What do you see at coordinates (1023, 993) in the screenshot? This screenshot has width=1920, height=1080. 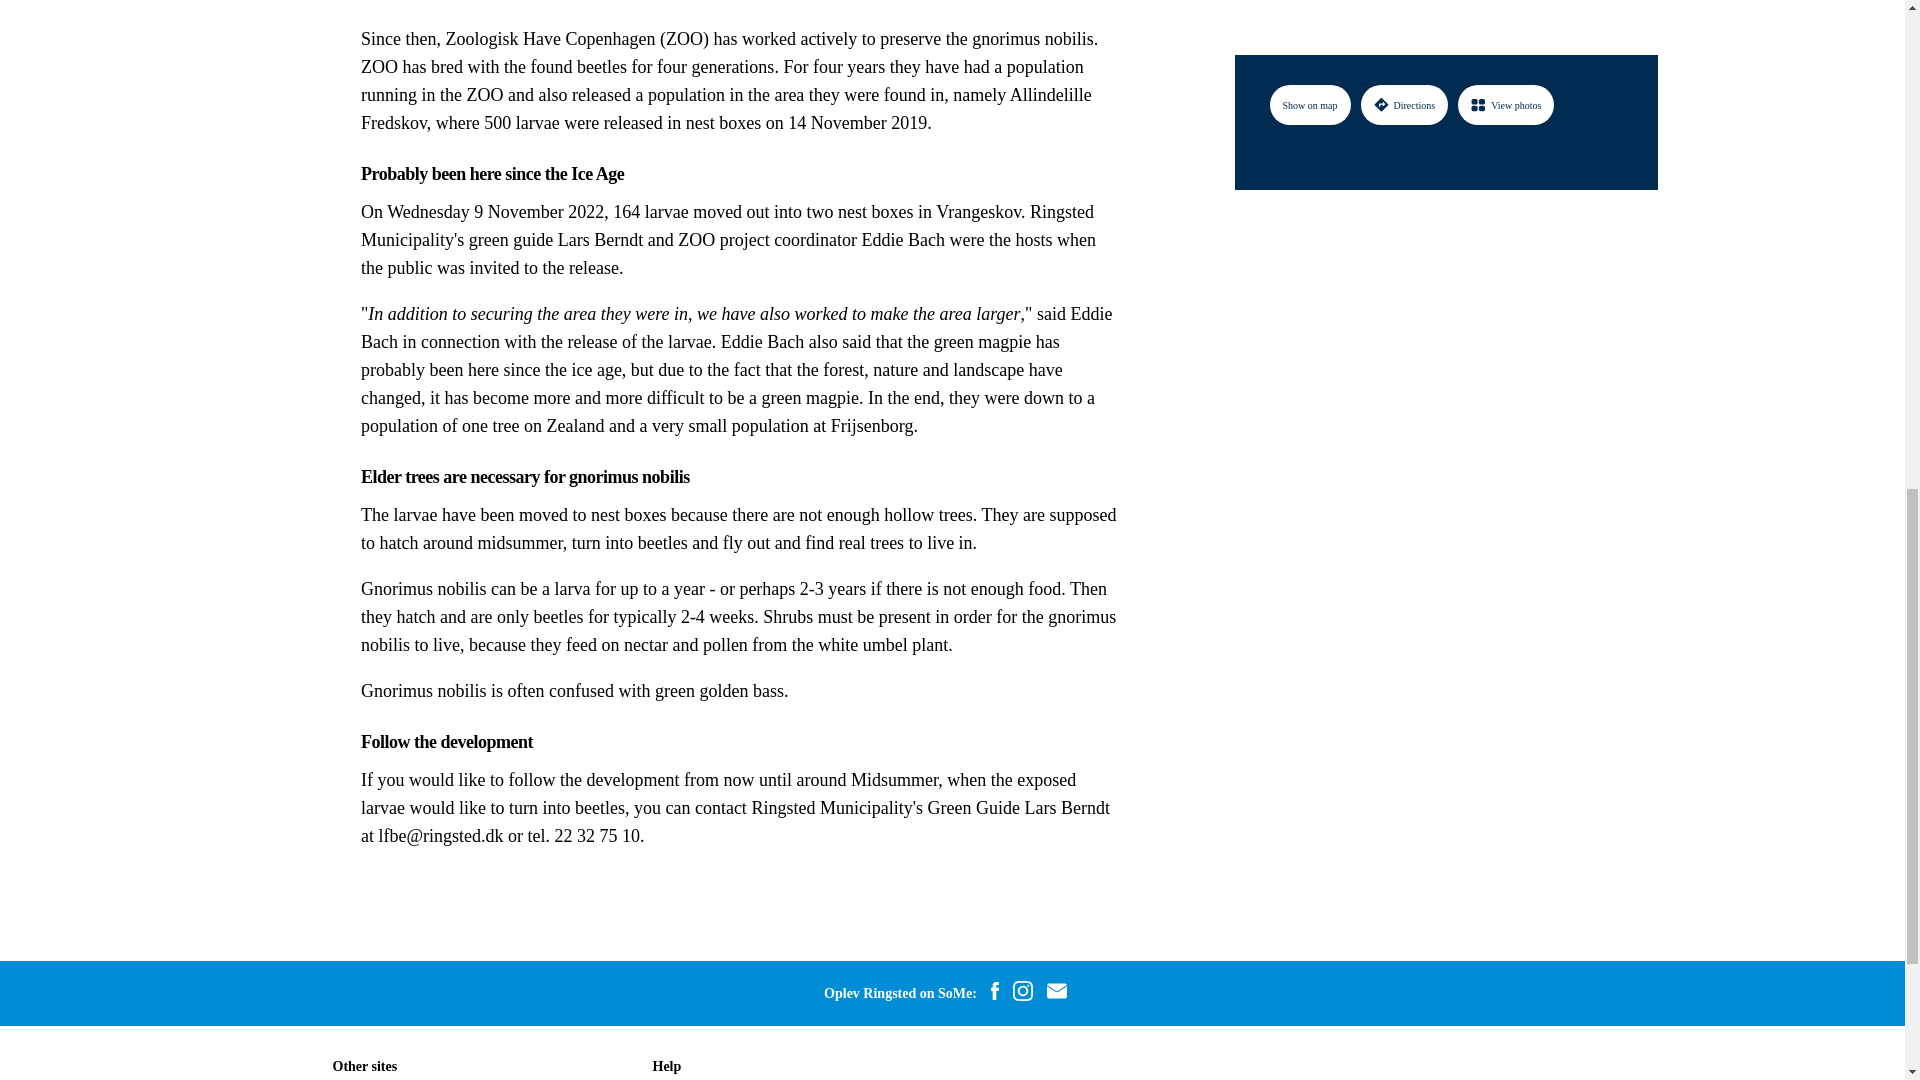 I see `instagram` at bounding box center [1023, 993].